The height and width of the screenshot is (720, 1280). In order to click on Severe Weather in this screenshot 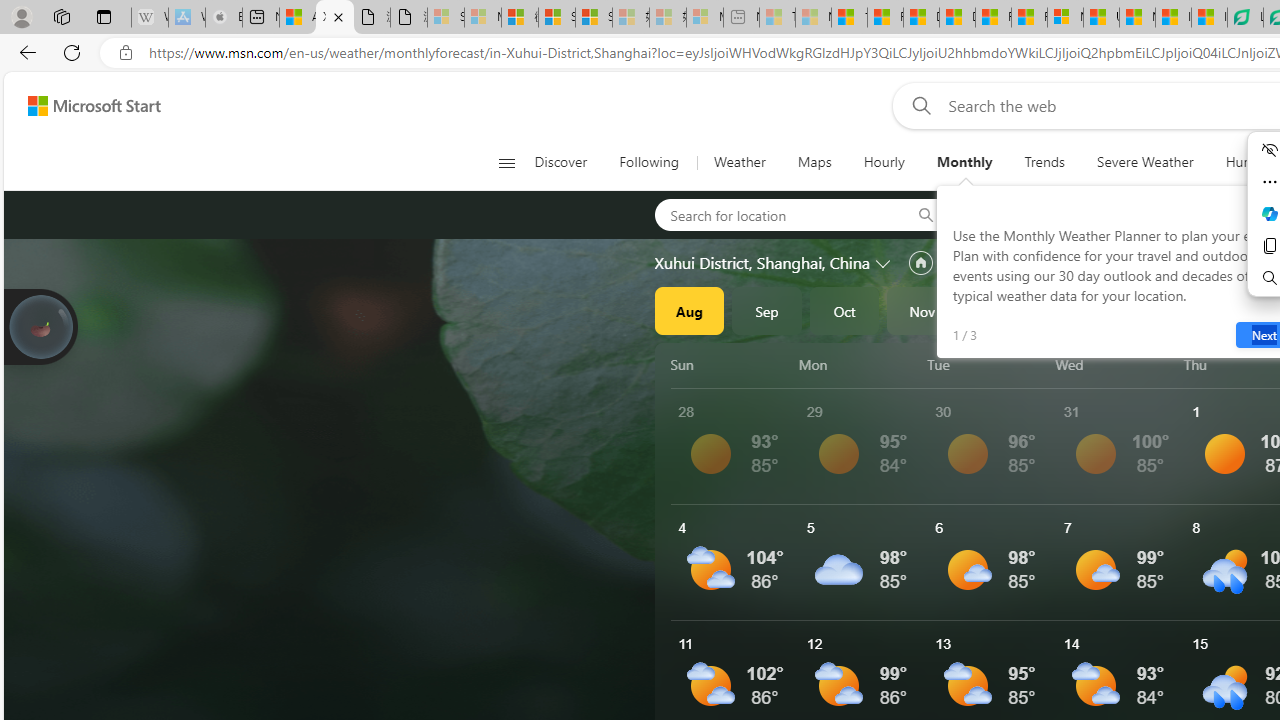, I will do `click(1145, 162)`.